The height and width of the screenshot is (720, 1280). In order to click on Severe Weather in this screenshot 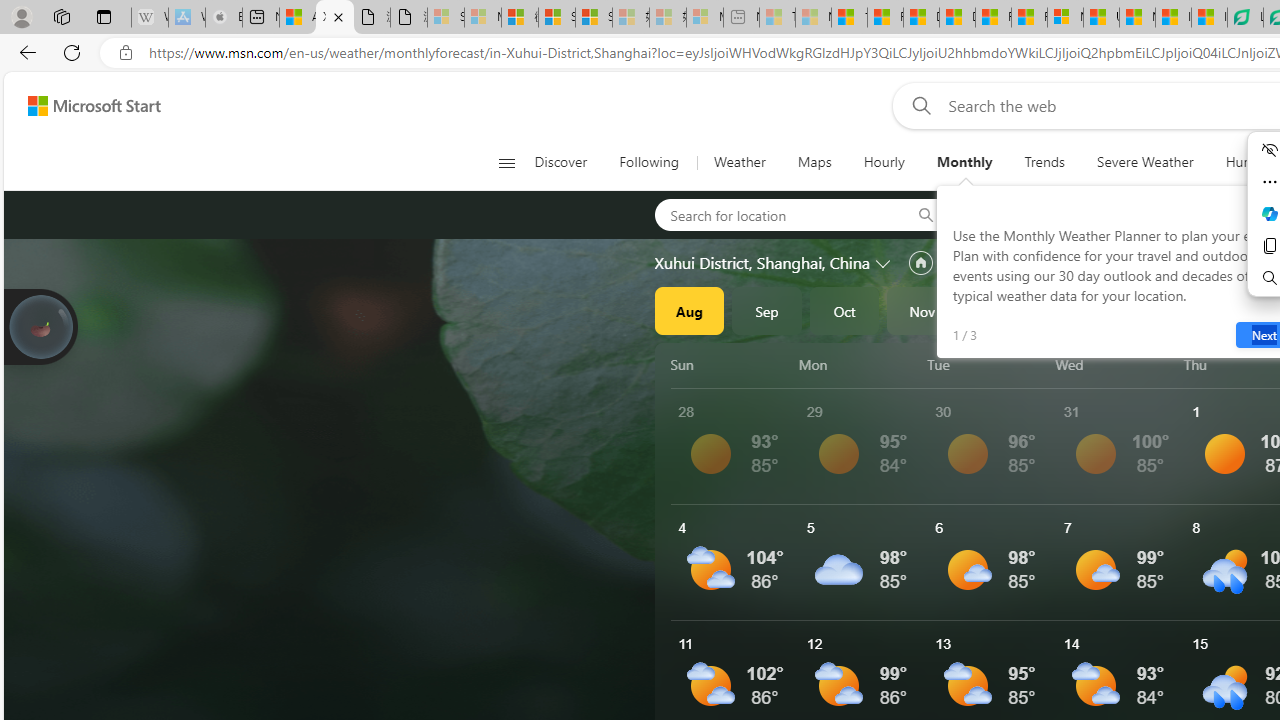, I will do `click(1145, 162)`.